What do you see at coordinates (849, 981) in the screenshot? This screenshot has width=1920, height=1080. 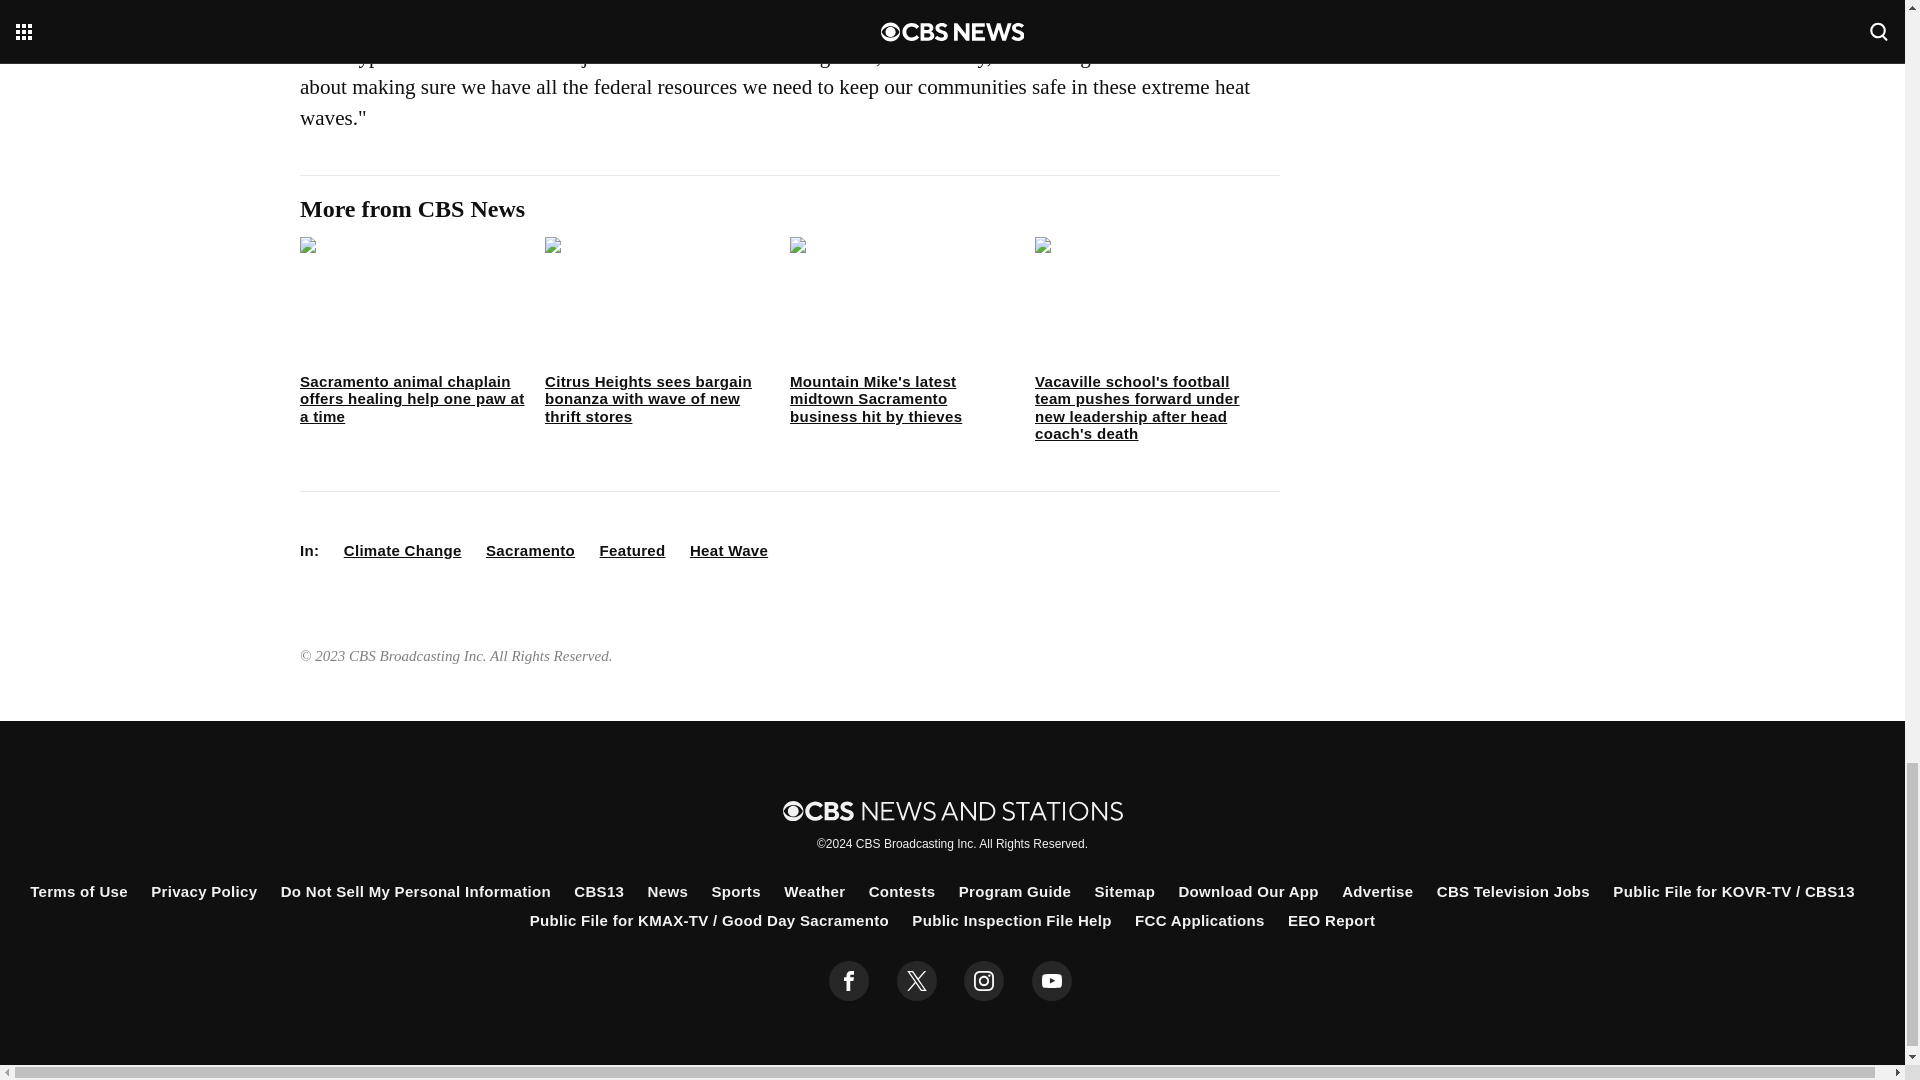 I see `facebook` at bounding box center [849, 981].